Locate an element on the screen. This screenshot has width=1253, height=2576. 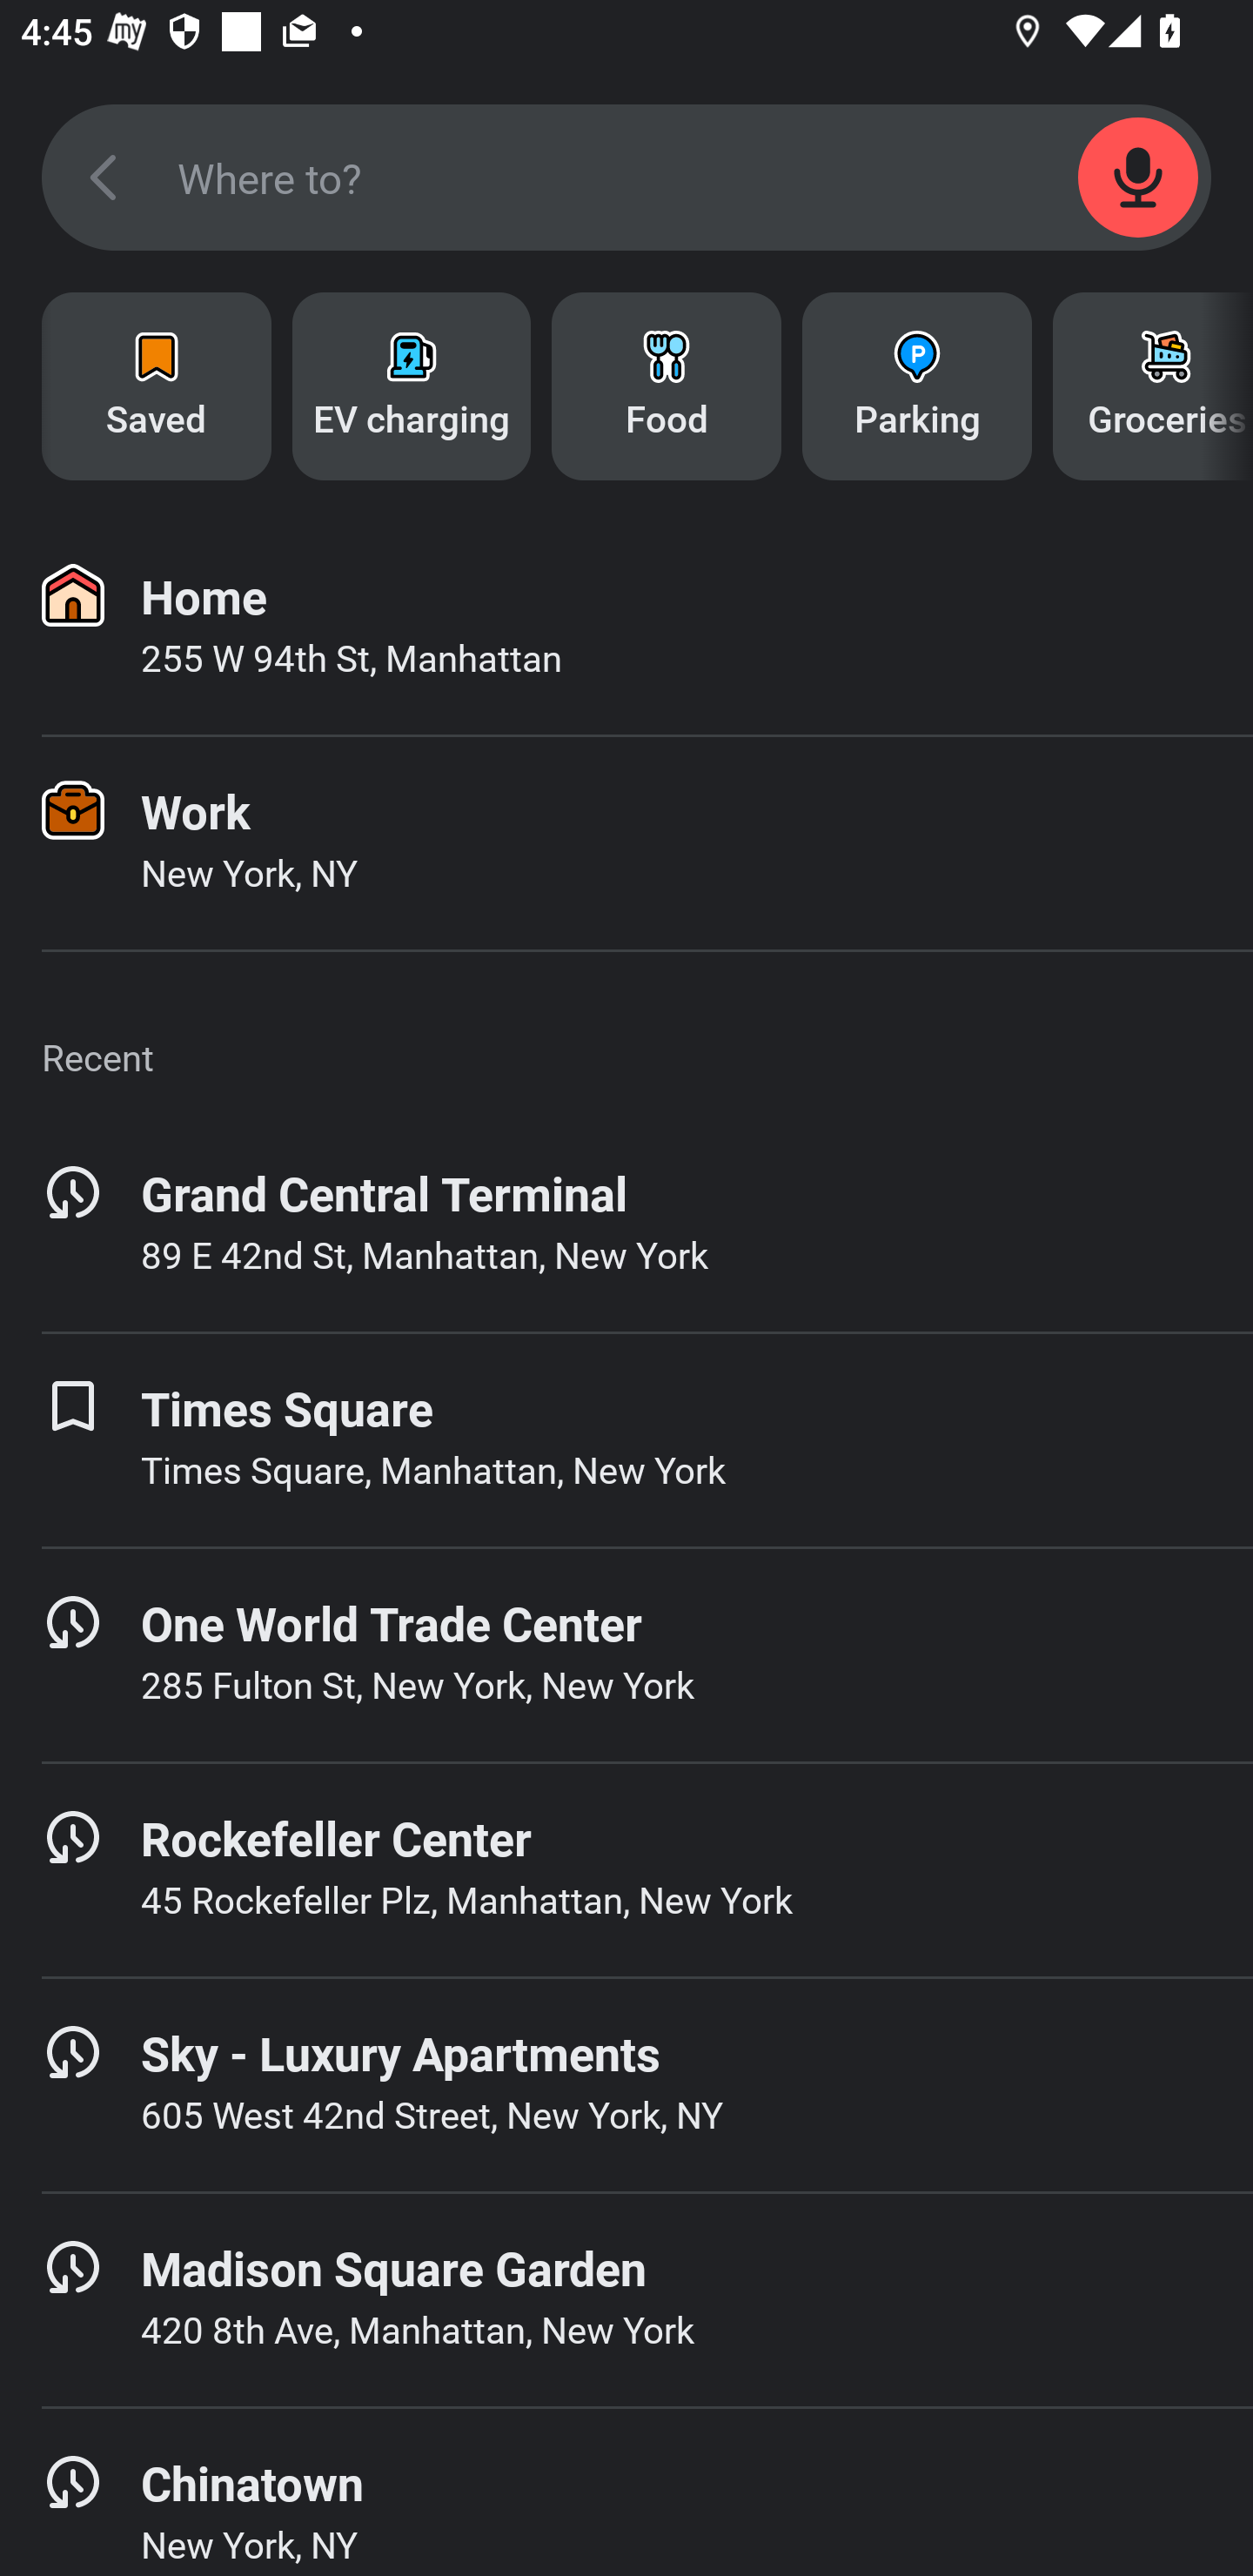
Home 255 W 94th St, Manhattan is located at coordinates (626, 628).